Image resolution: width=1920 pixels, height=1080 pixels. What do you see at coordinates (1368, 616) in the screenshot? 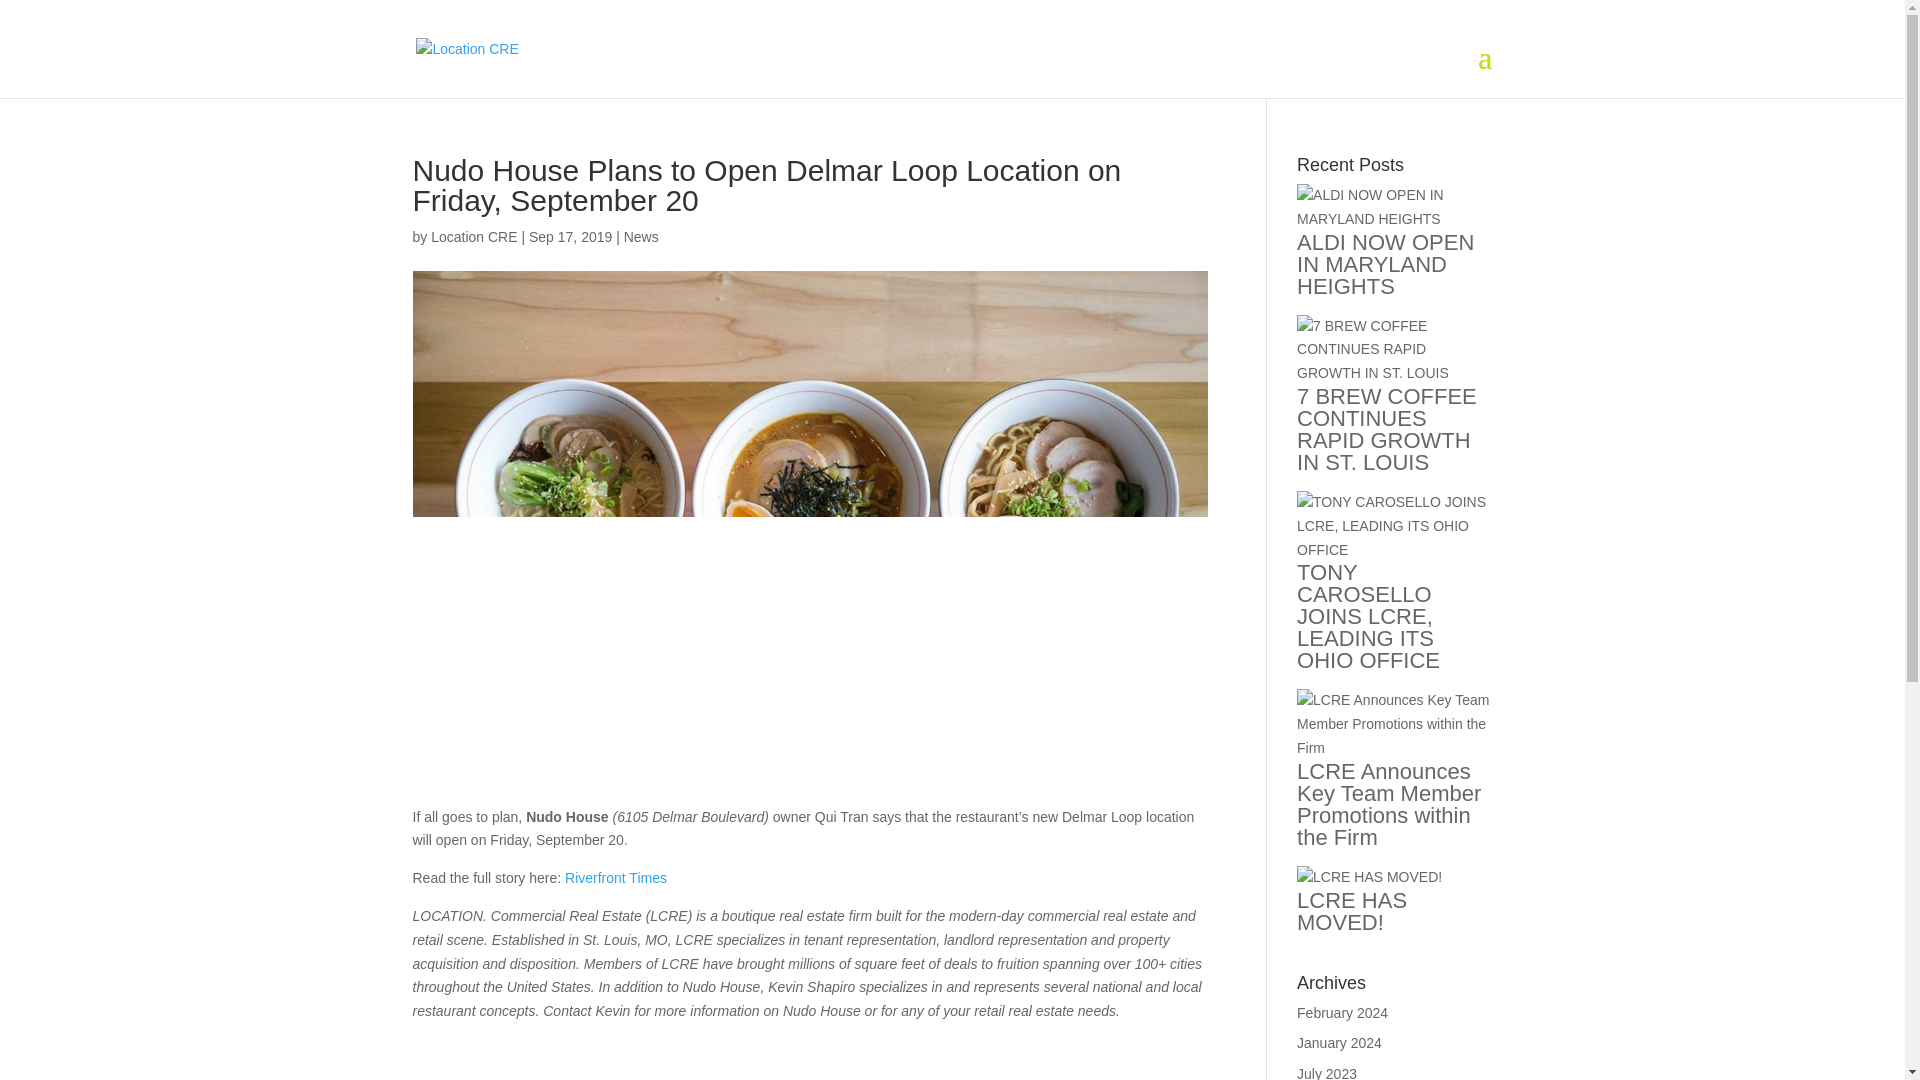
I see `TONY CAROSELLO JOINS LCRE, LEADING ITS OHIO OFFICE` at bounding box center [1368, 616].